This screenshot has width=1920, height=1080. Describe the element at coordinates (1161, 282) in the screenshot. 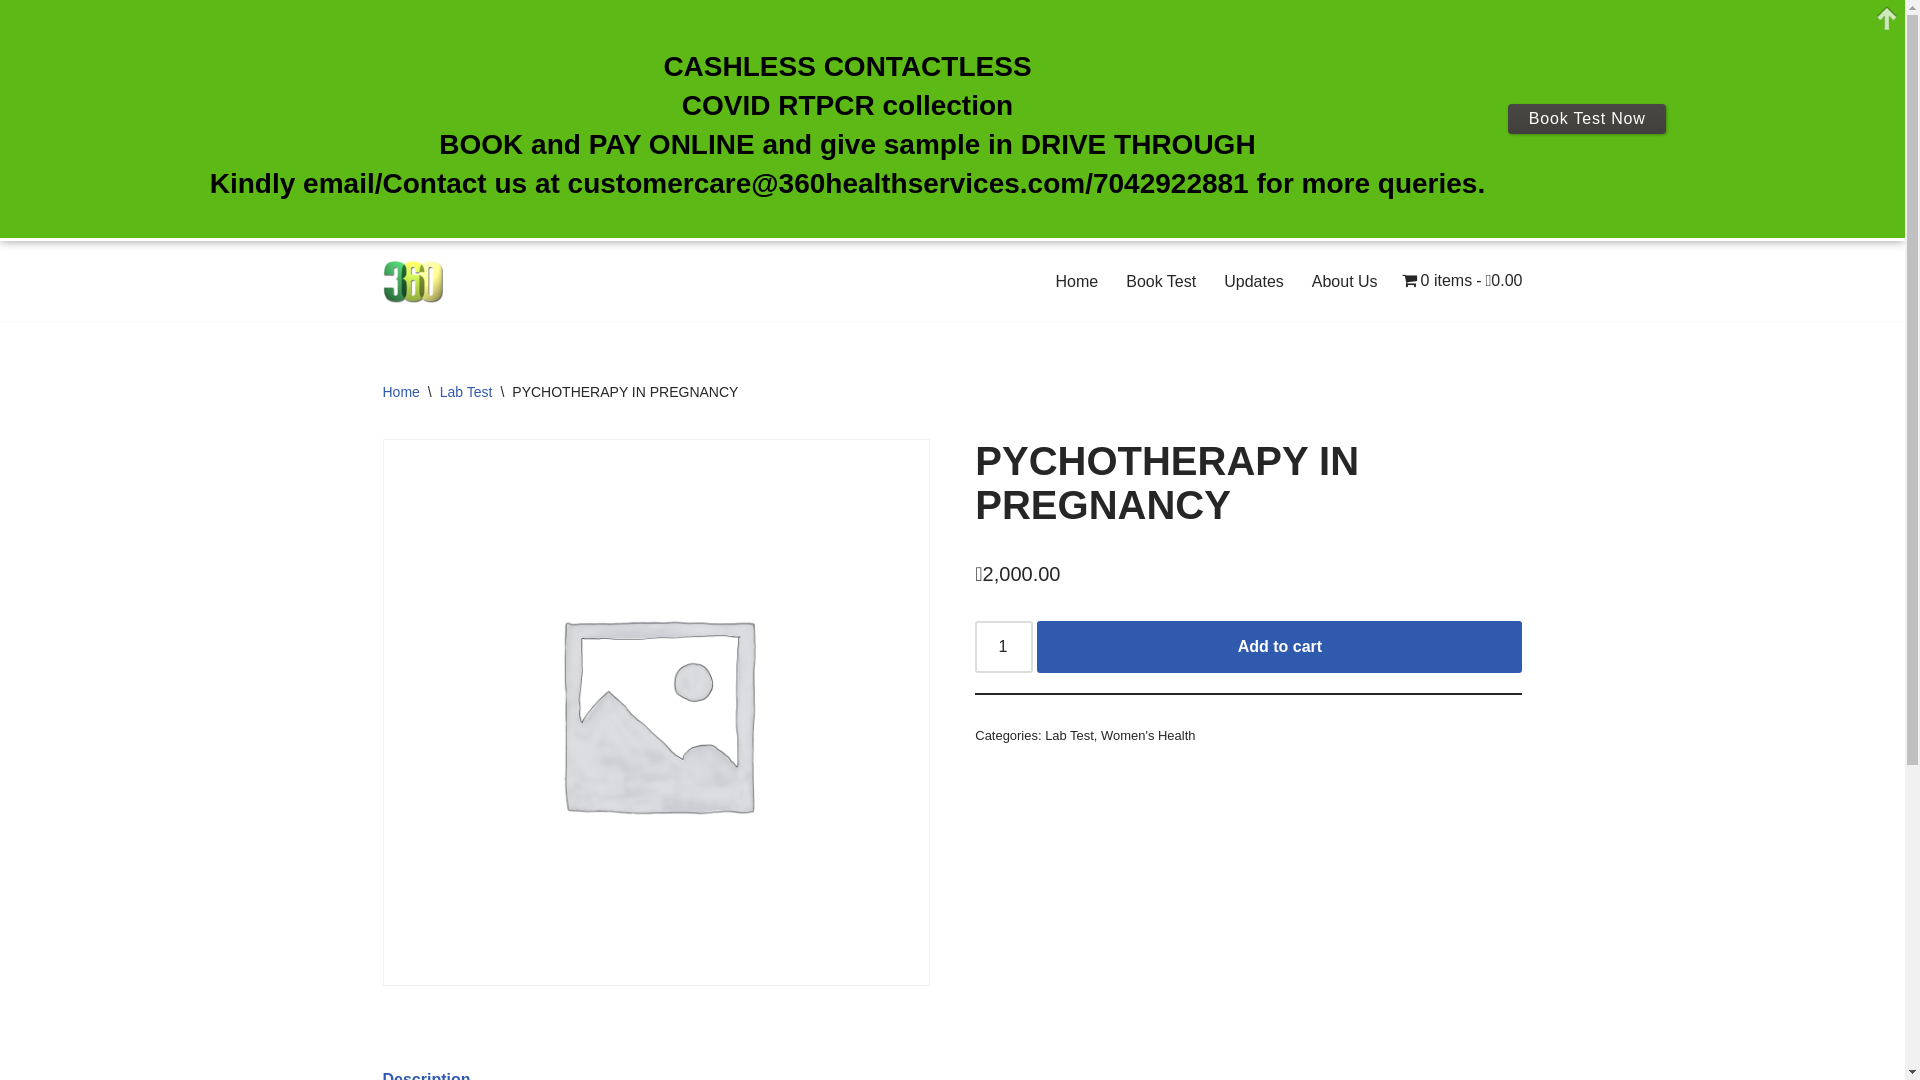

I see `Book Test` at that location.